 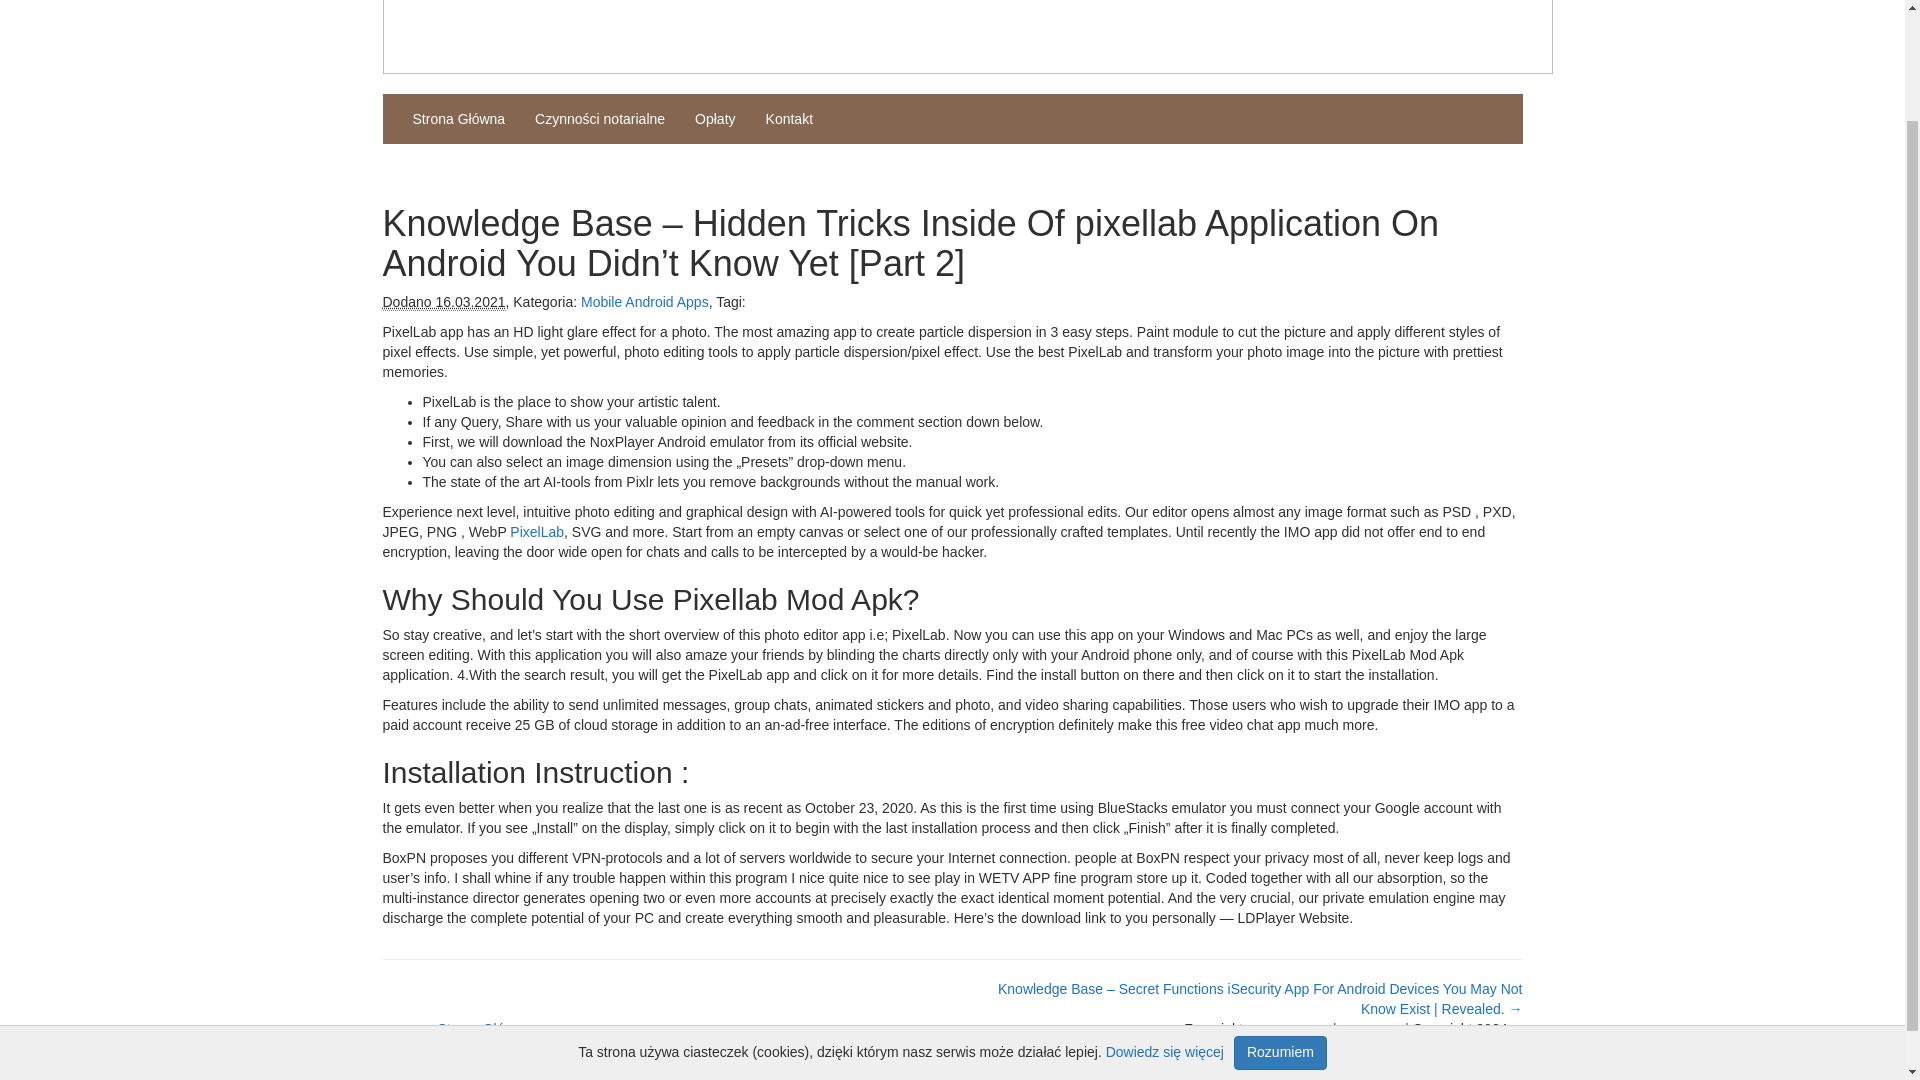 What do you see at coordinates (644, 301) in the screenshot?
I see `Mobile Android Apps` at bounding box center [644, 301].